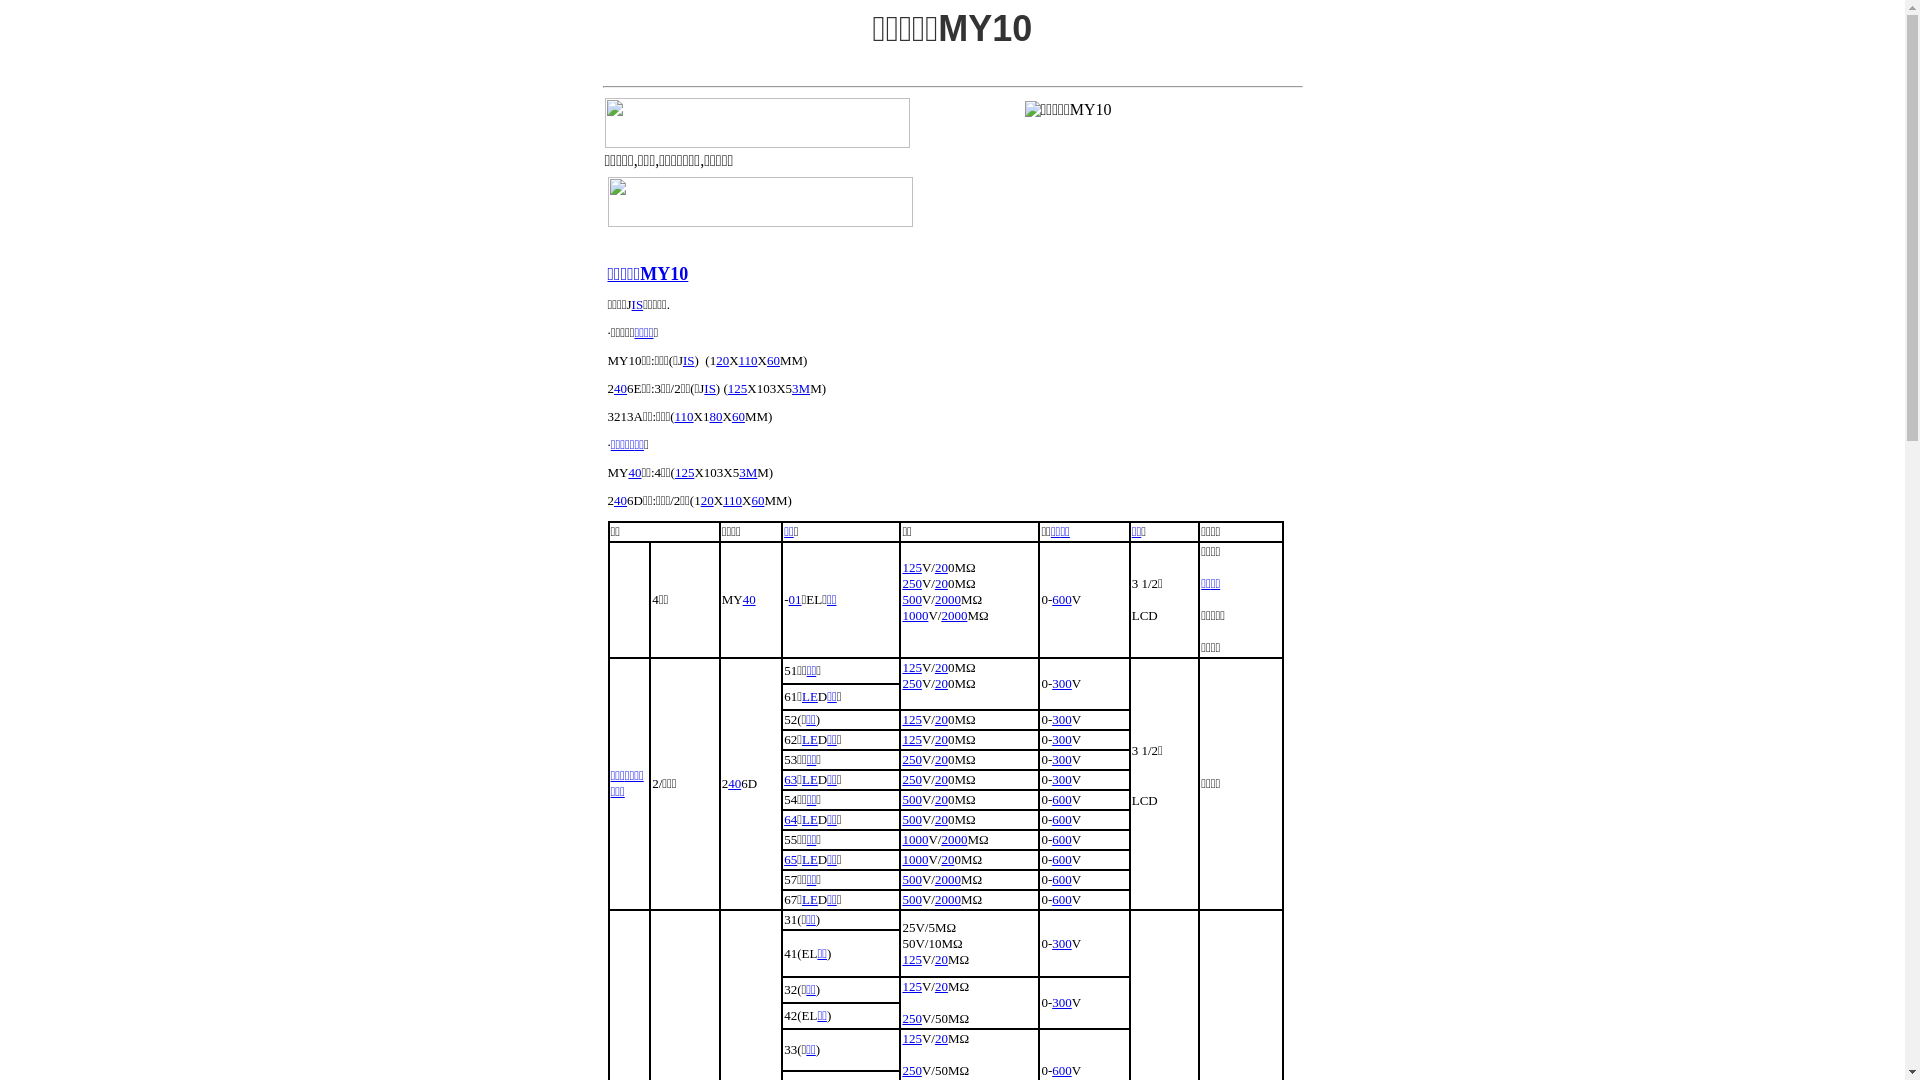 The image size is (1920, 1080). I want to click on 300, so click(1062, 780).